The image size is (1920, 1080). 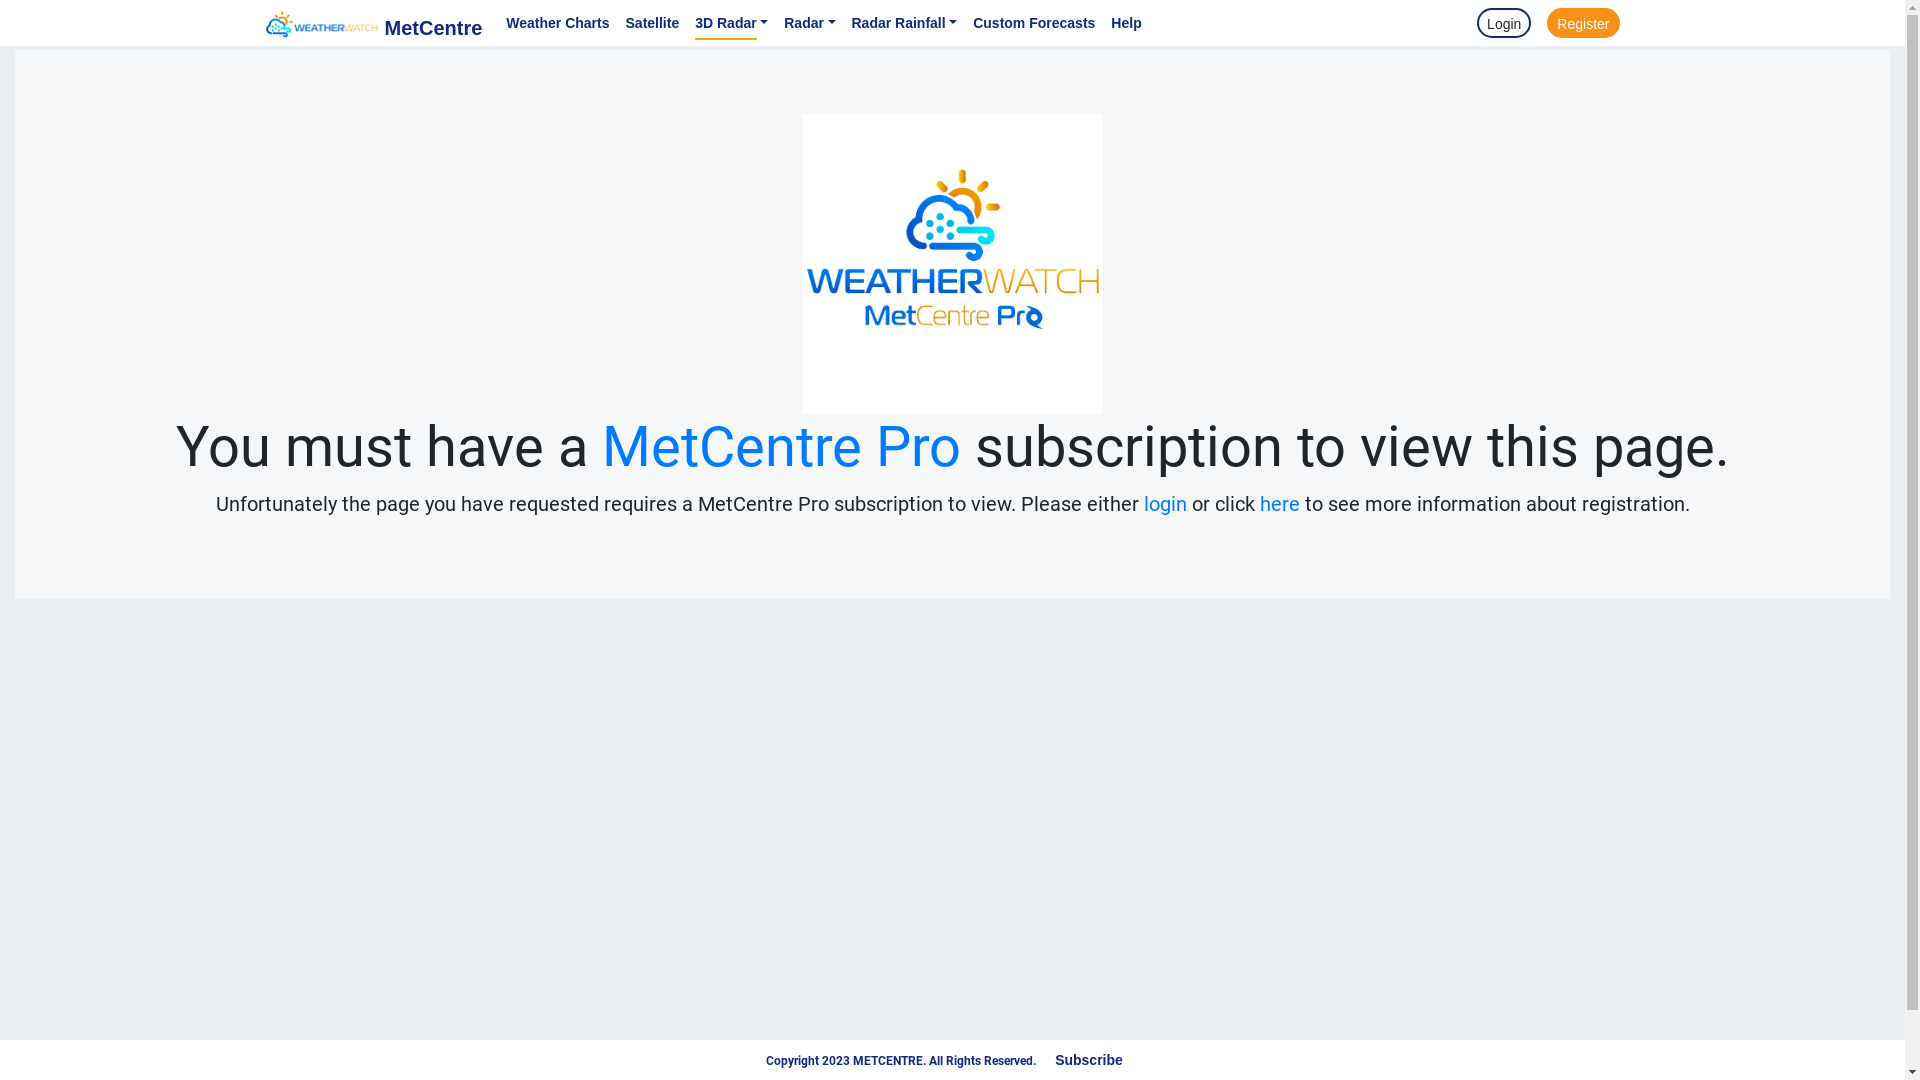 I want to click on Help, so click(x=1126, y=22).